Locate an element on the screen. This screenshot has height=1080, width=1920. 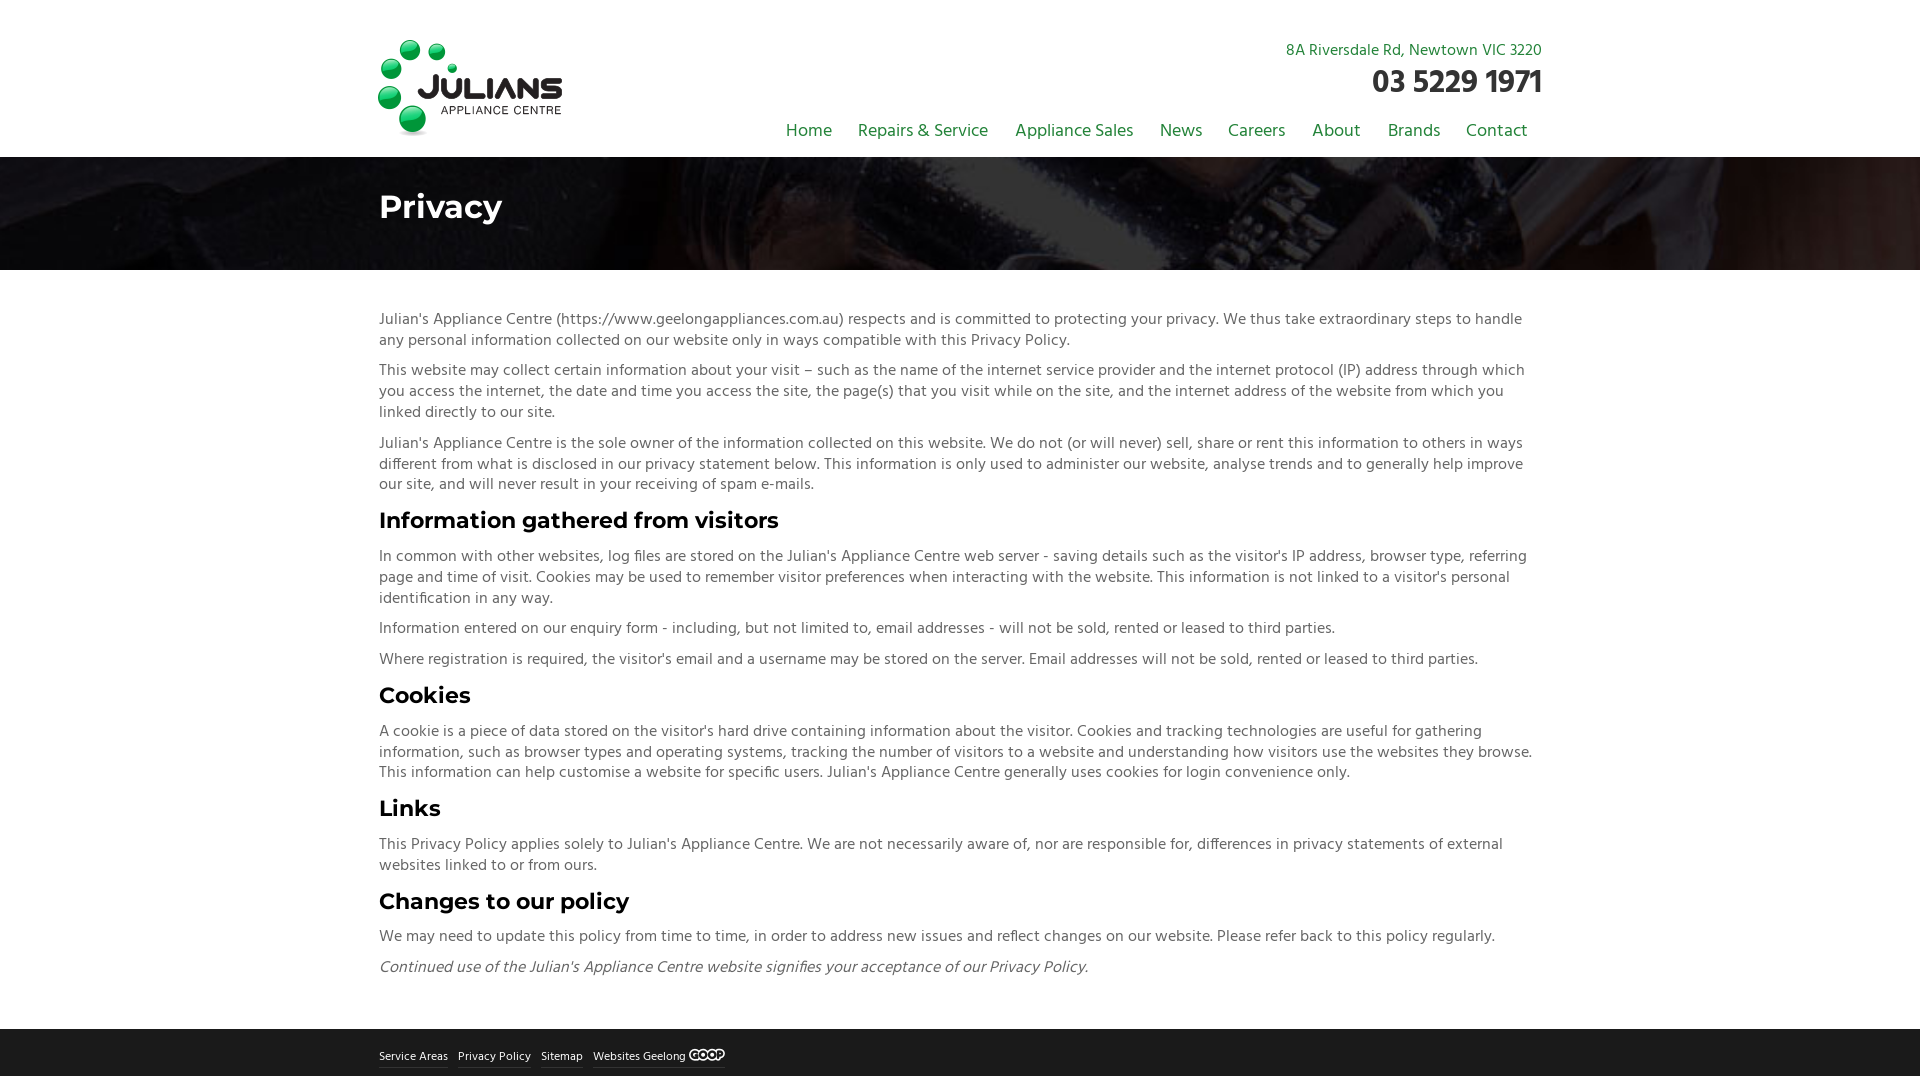
Repairs & Service is located at coordinates (922, 132).